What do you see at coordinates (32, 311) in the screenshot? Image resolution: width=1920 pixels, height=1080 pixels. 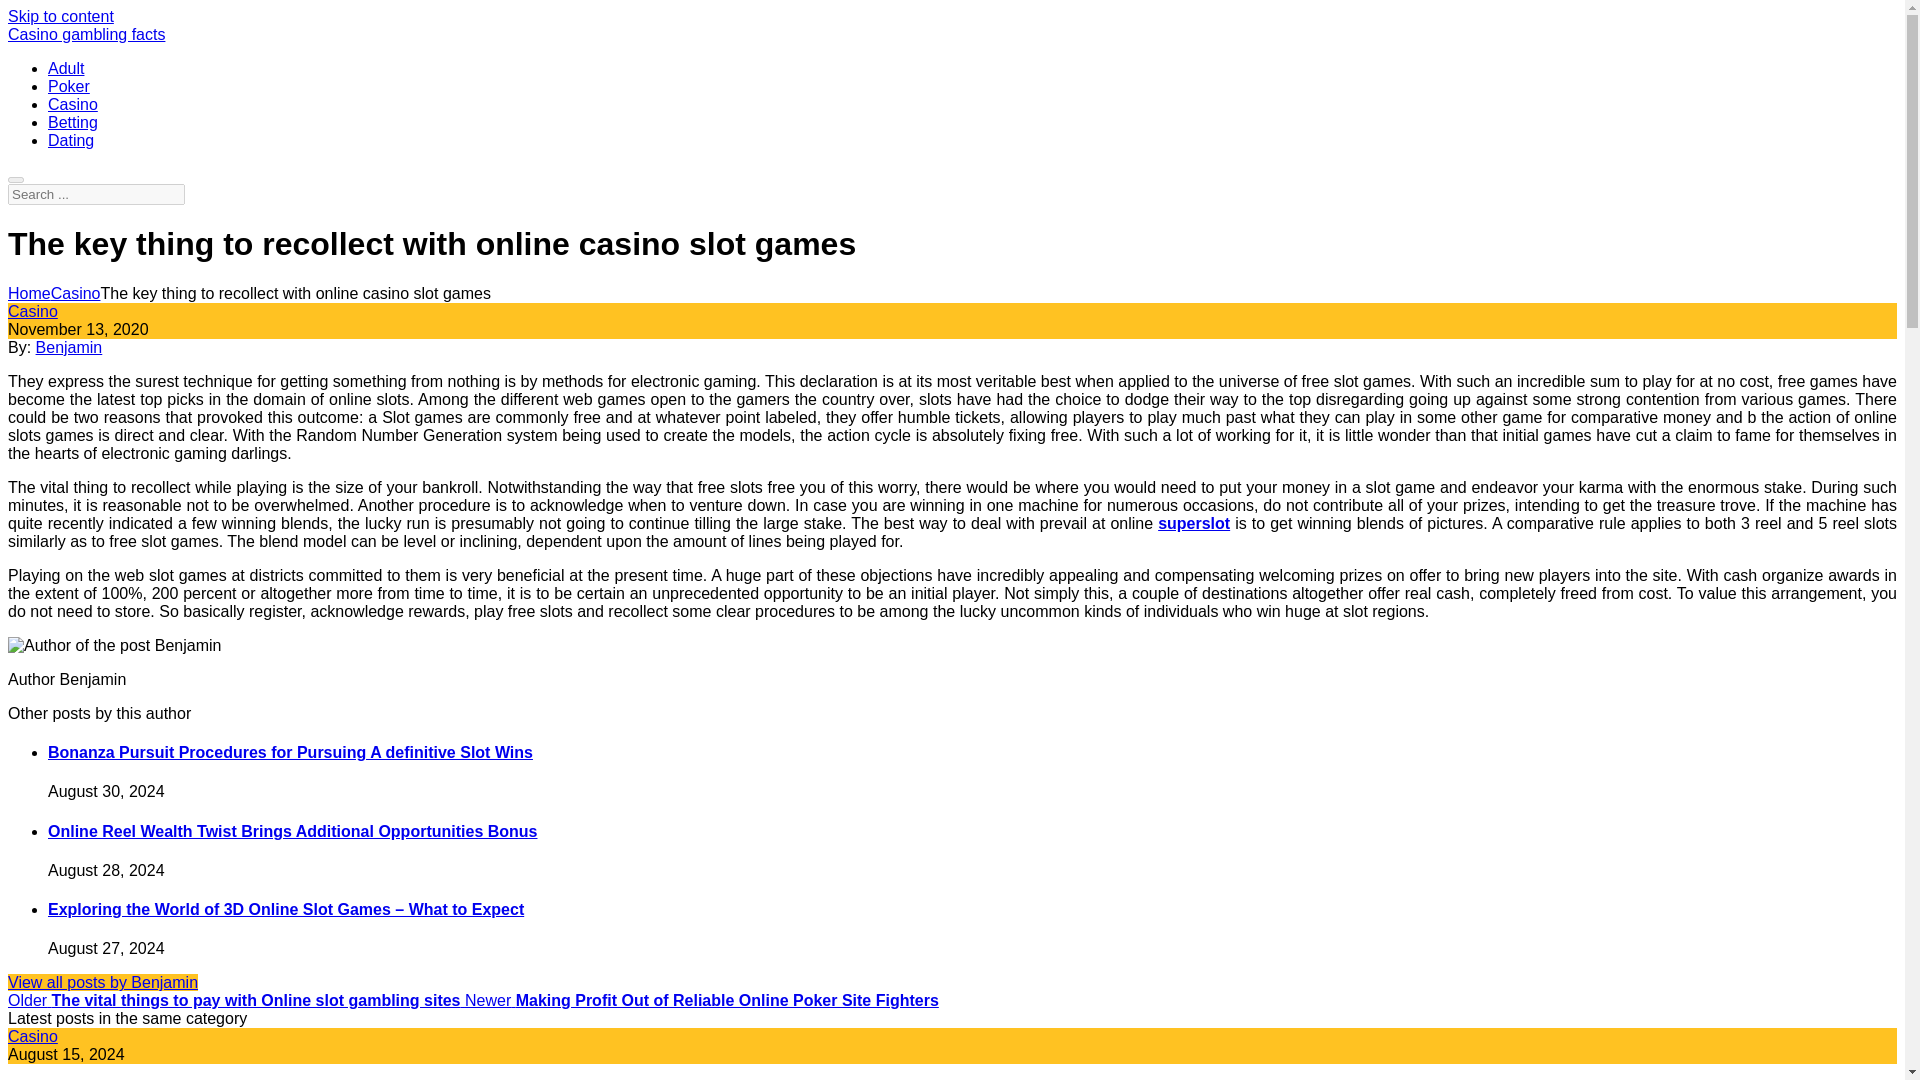 I see `Casino` at bounding box center [32, 311].